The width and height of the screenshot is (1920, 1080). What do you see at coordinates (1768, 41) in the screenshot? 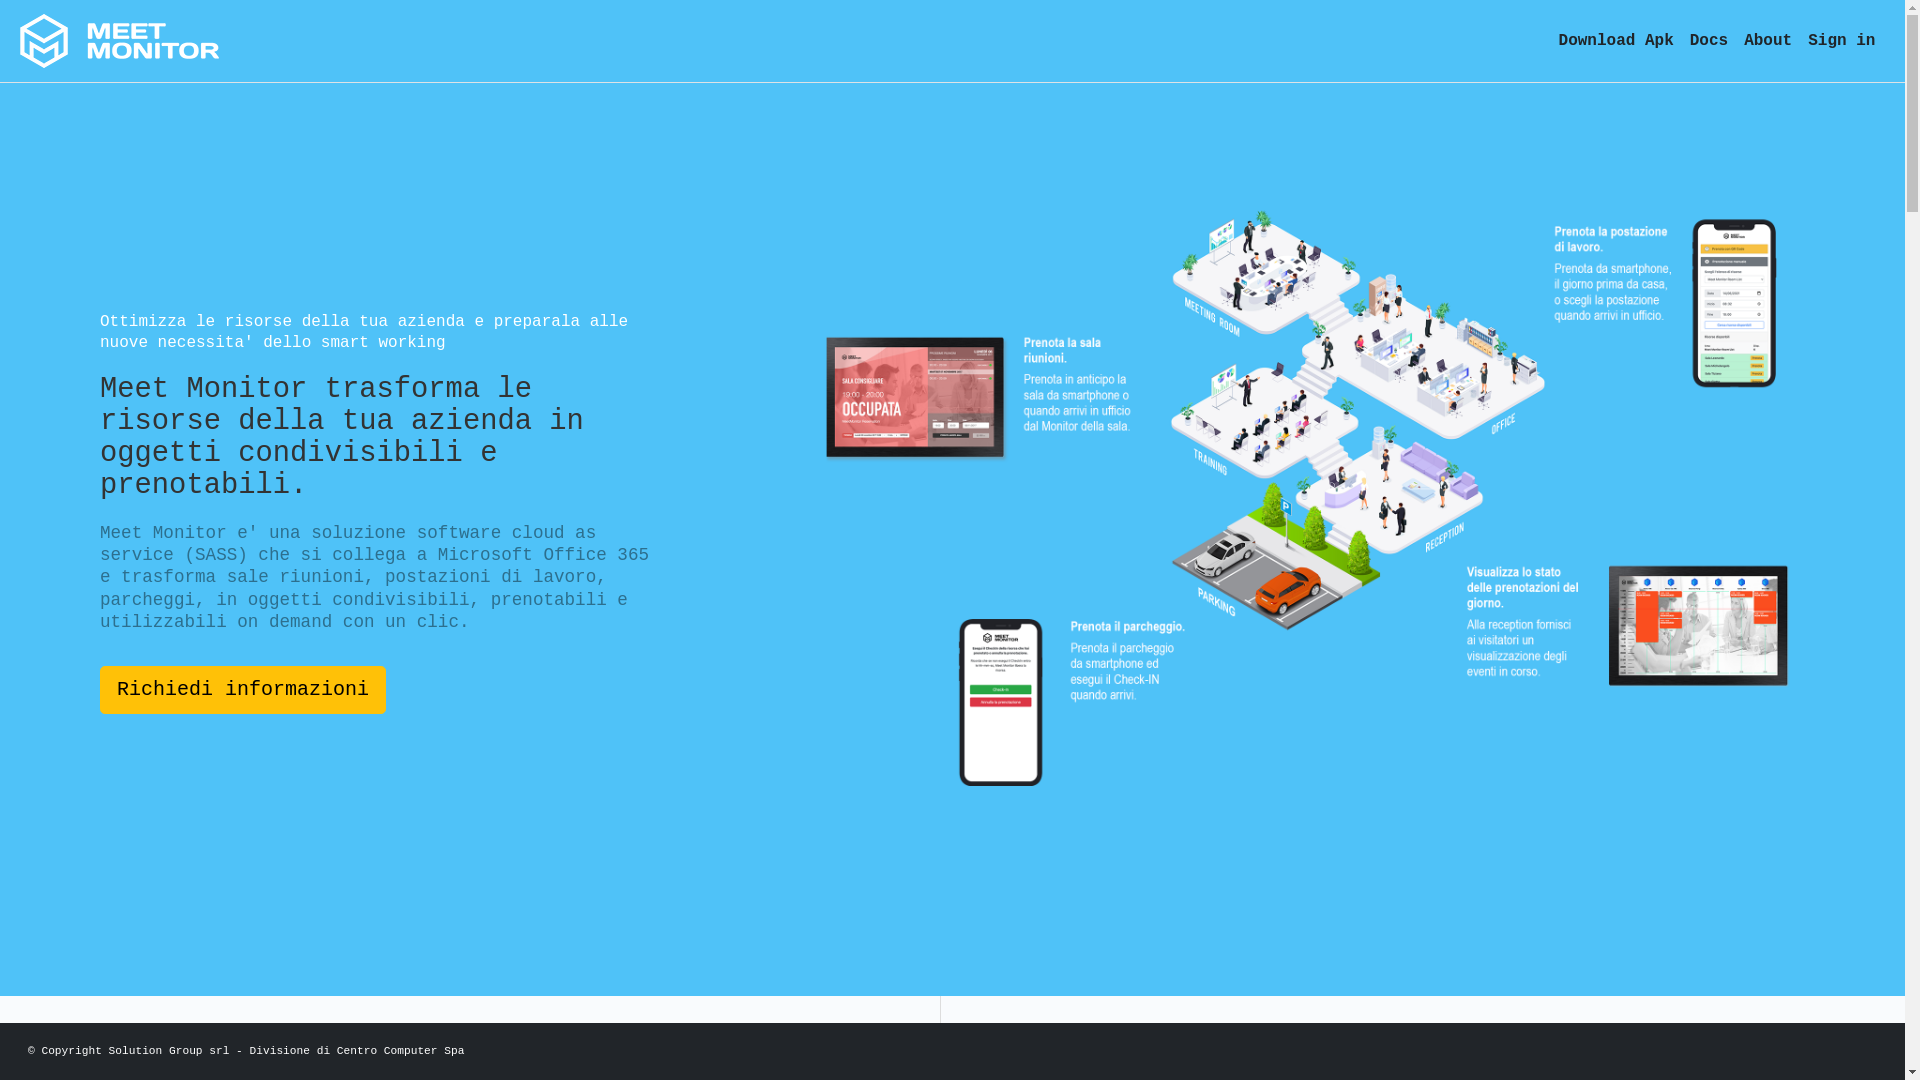
I see `About` at bounding box center [1768, 41].